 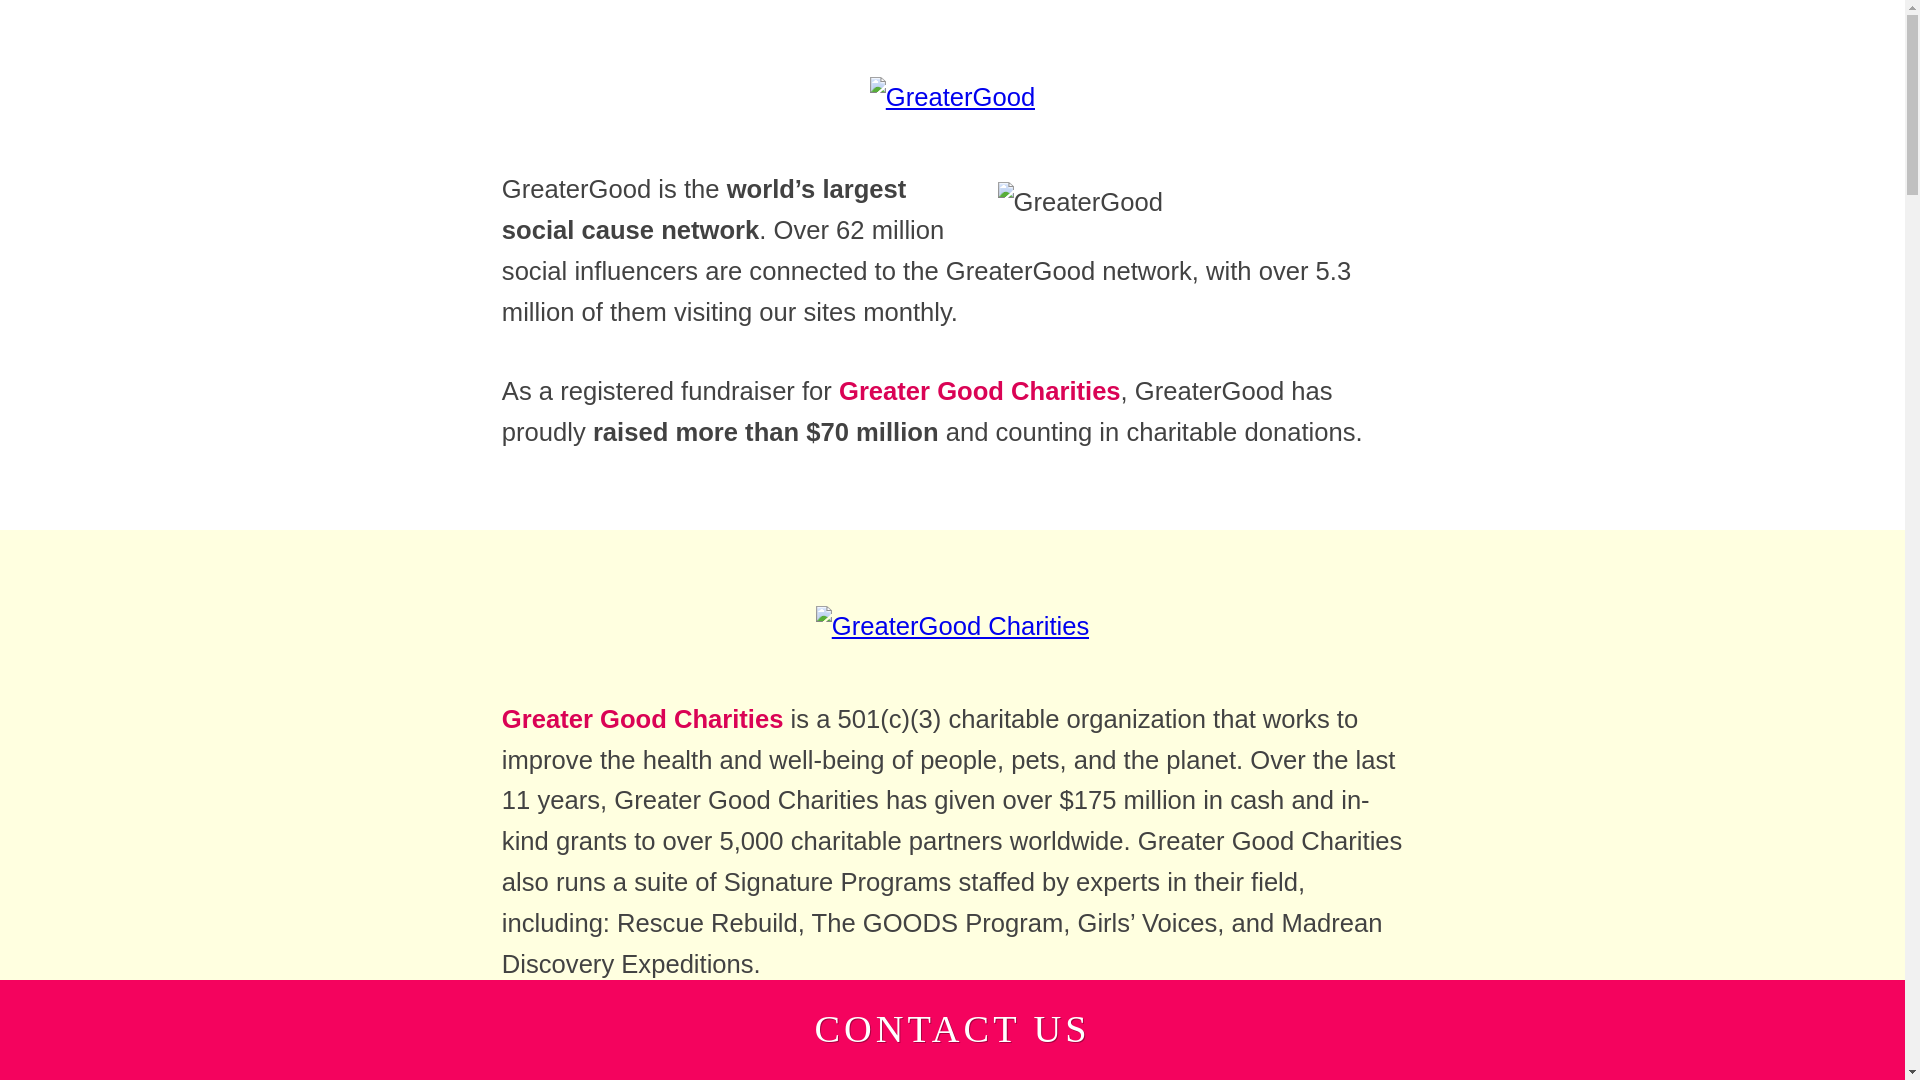 What do you see at coordinates (952, 626) in the screenshot?
I see `Greater Good Charities` at bounding box center [952, 626].